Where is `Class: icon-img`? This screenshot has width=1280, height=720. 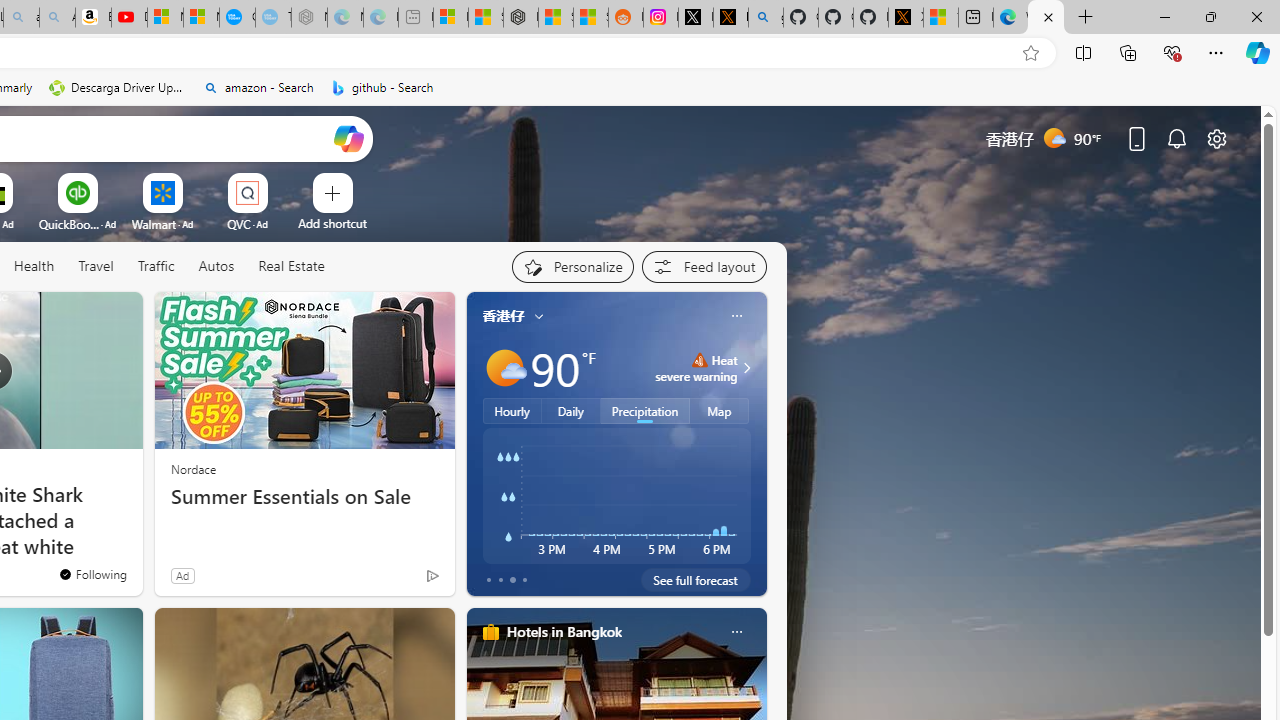
Class: icon-img is located at coordinates (736, 632).